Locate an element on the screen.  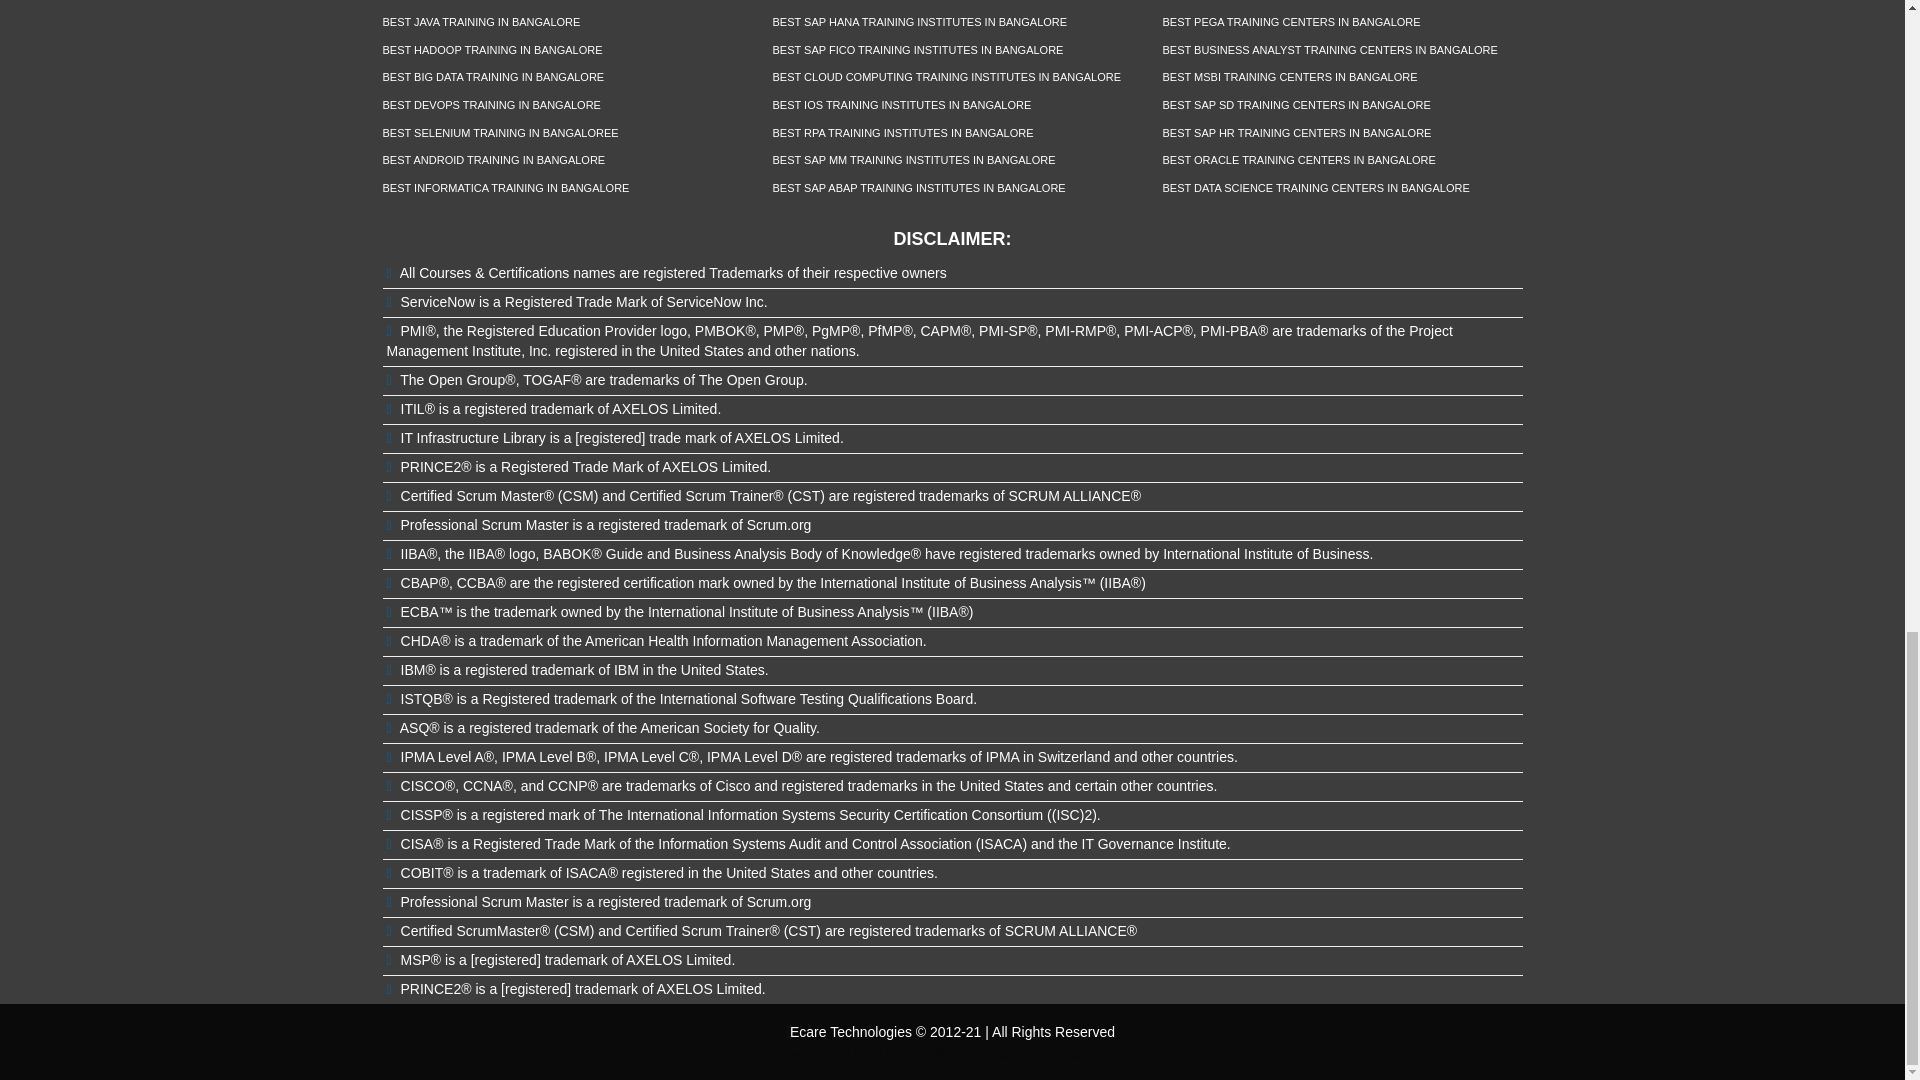
BEST DEVOPS TRAINING IN BANGALORE is located at coordinates (490, 105).